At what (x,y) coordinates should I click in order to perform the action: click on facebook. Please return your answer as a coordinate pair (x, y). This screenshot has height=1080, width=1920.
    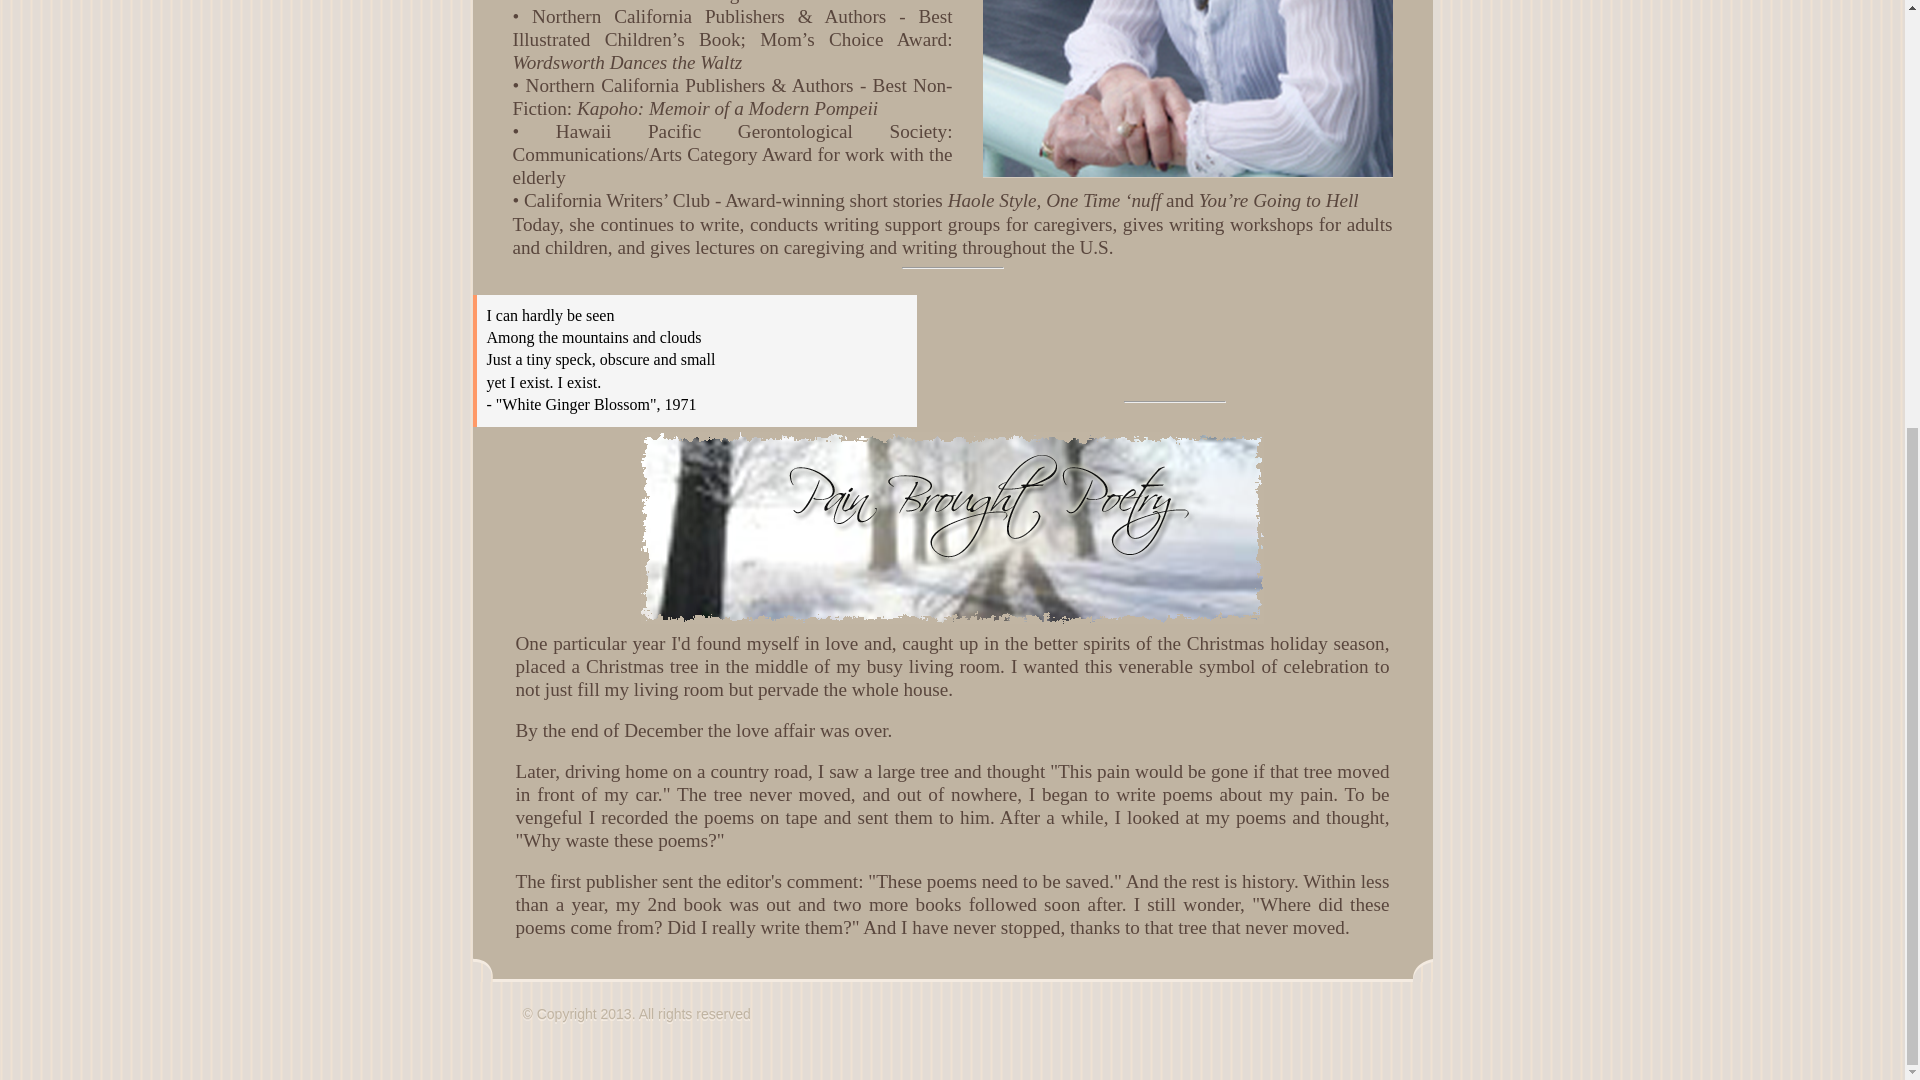
    Looking at the image, I should click on (496, 1018).